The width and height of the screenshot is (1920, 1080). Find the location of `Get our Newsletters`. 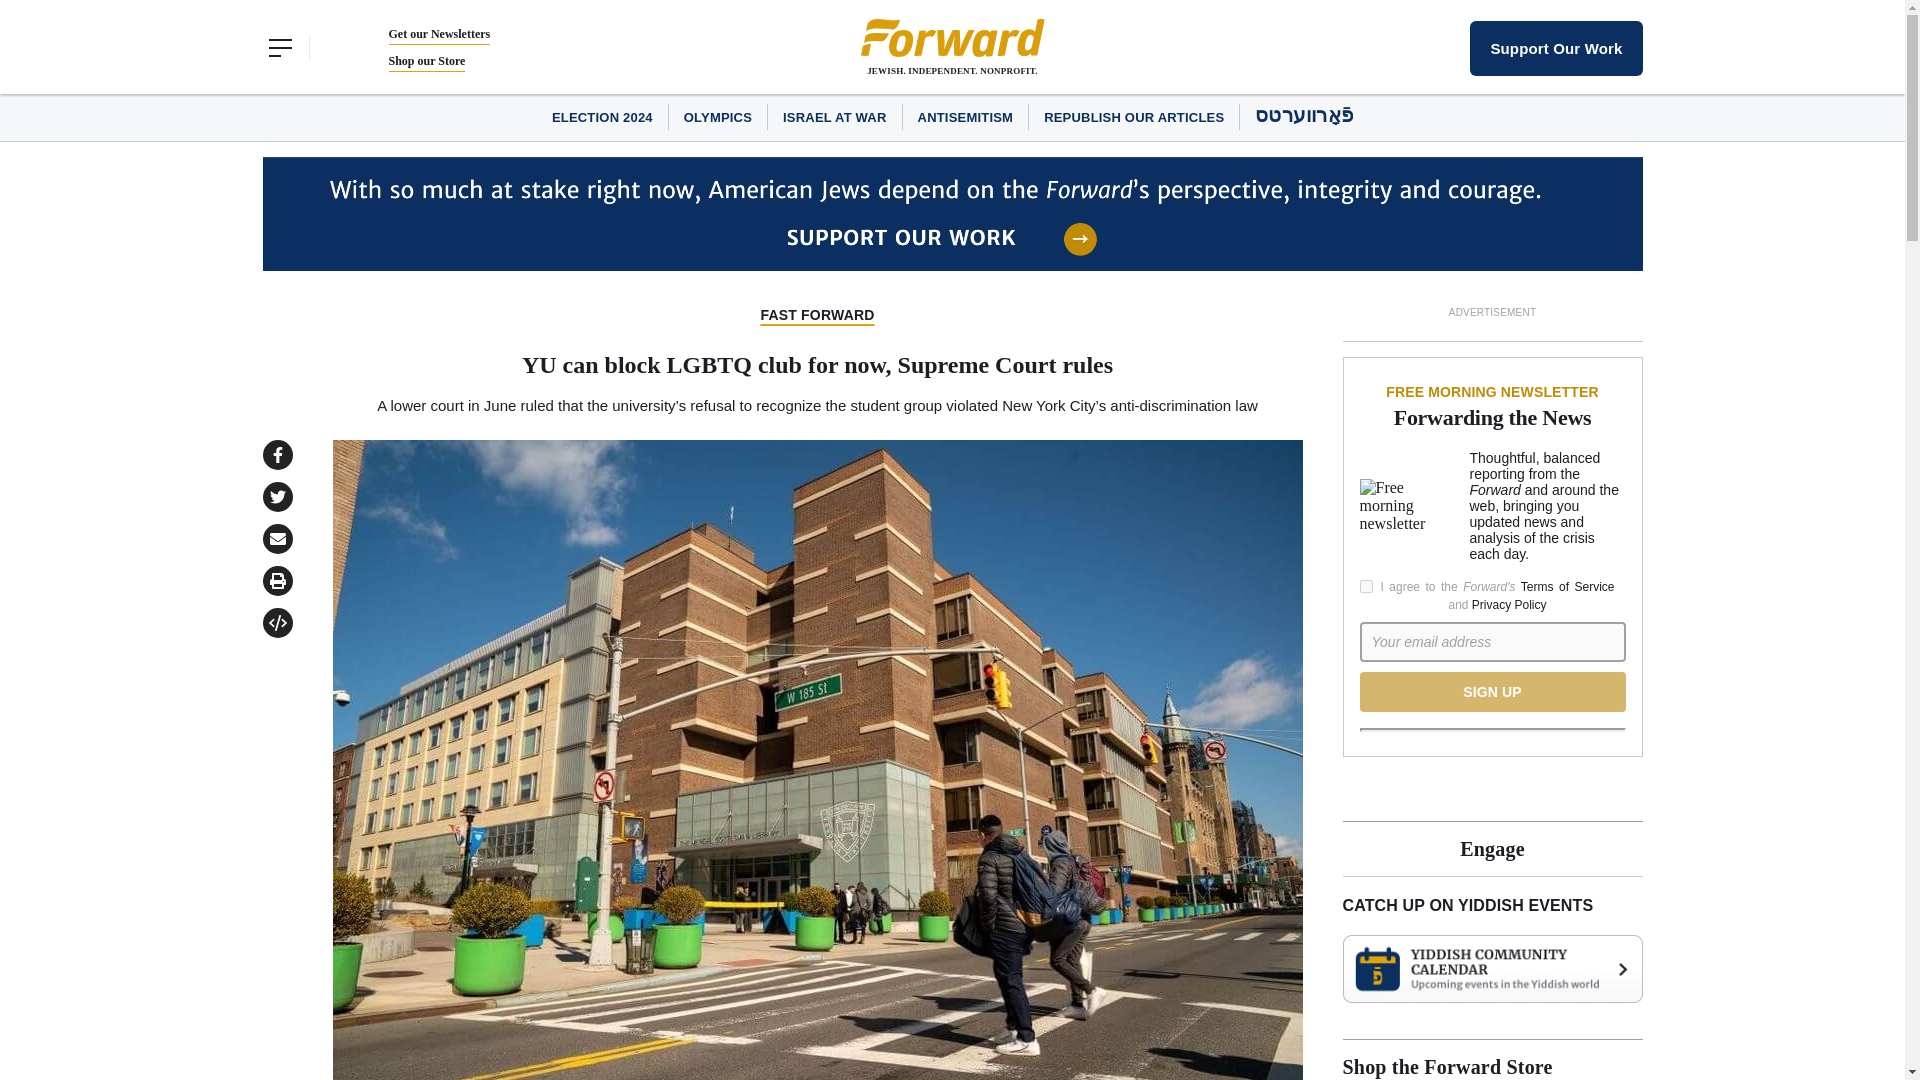

Get our Newsletters is located at coordinates (438, 34).